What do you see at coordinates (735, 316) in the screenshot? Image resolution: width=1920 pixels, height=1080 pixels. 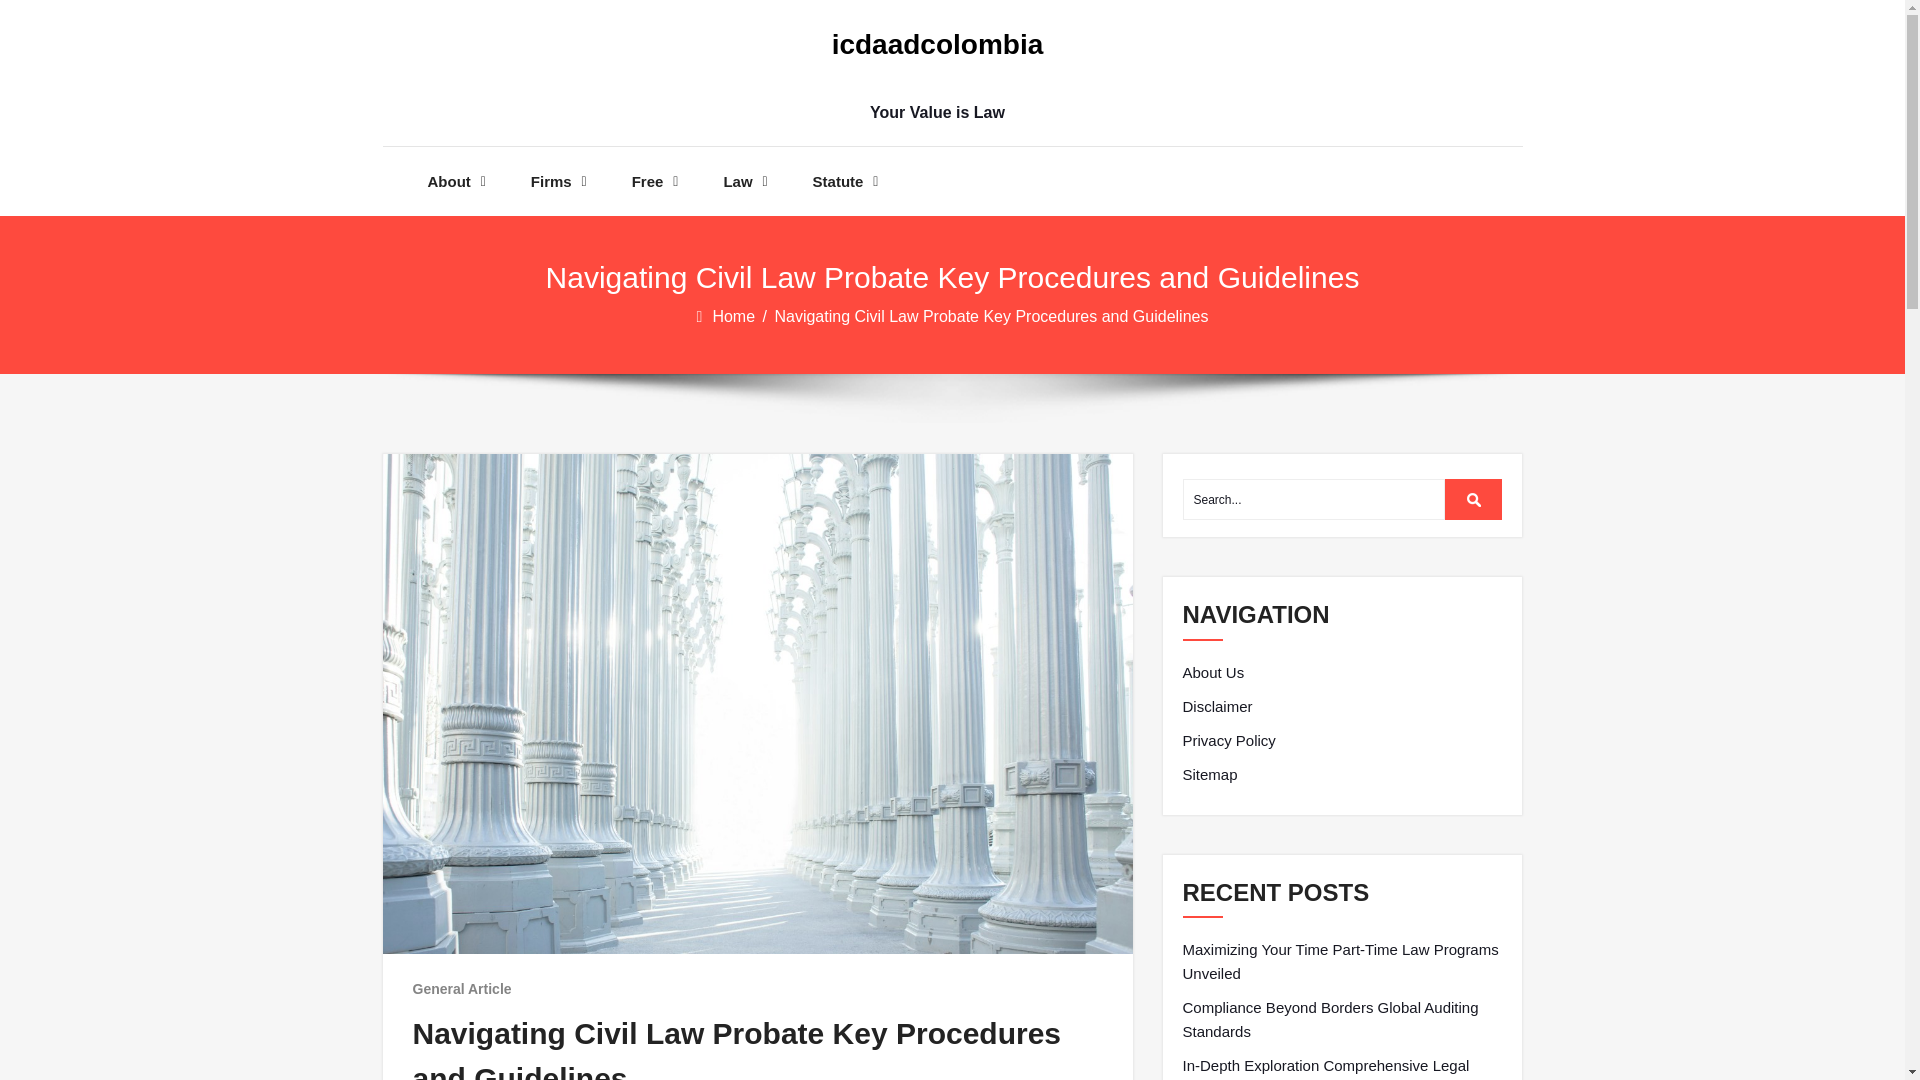 I see `Home` at bounding box center [735, 316].